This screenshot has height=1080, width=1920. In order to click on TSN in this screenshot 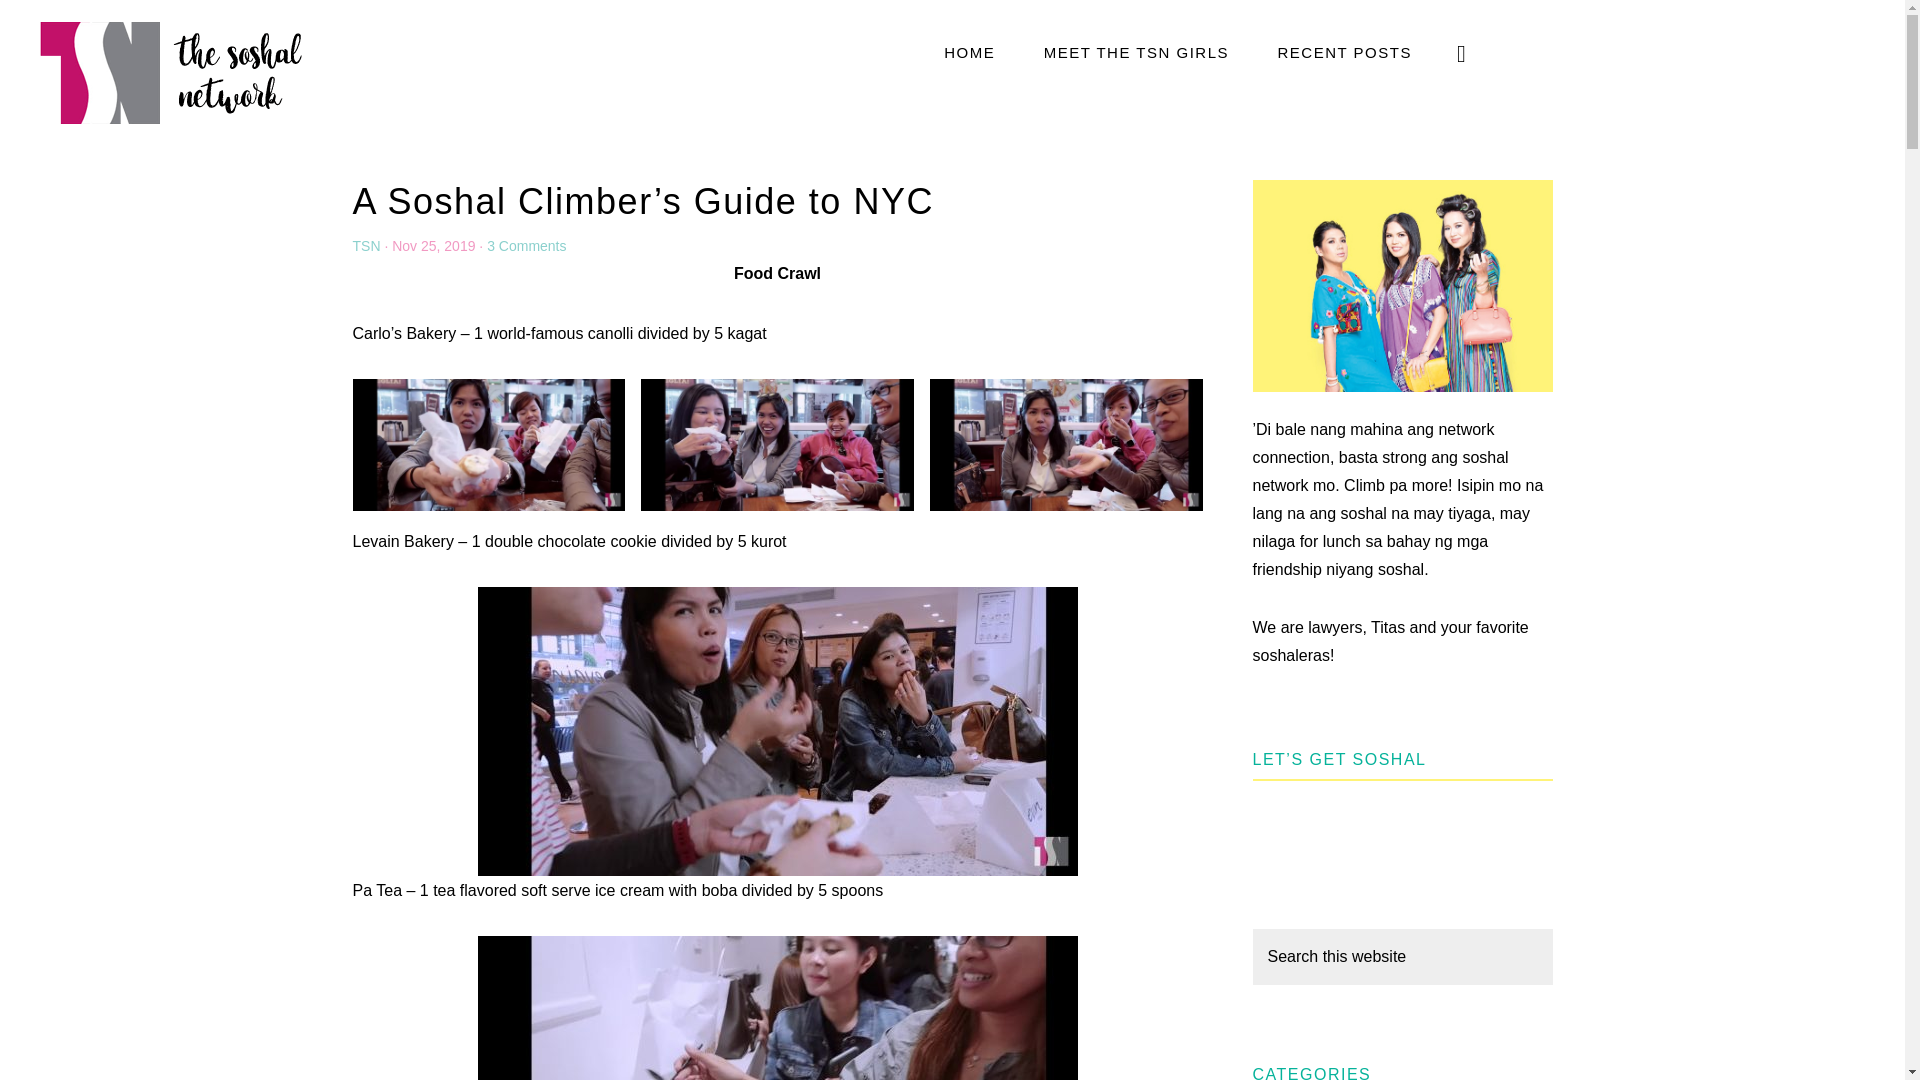, I will do `click(366, 245)`.